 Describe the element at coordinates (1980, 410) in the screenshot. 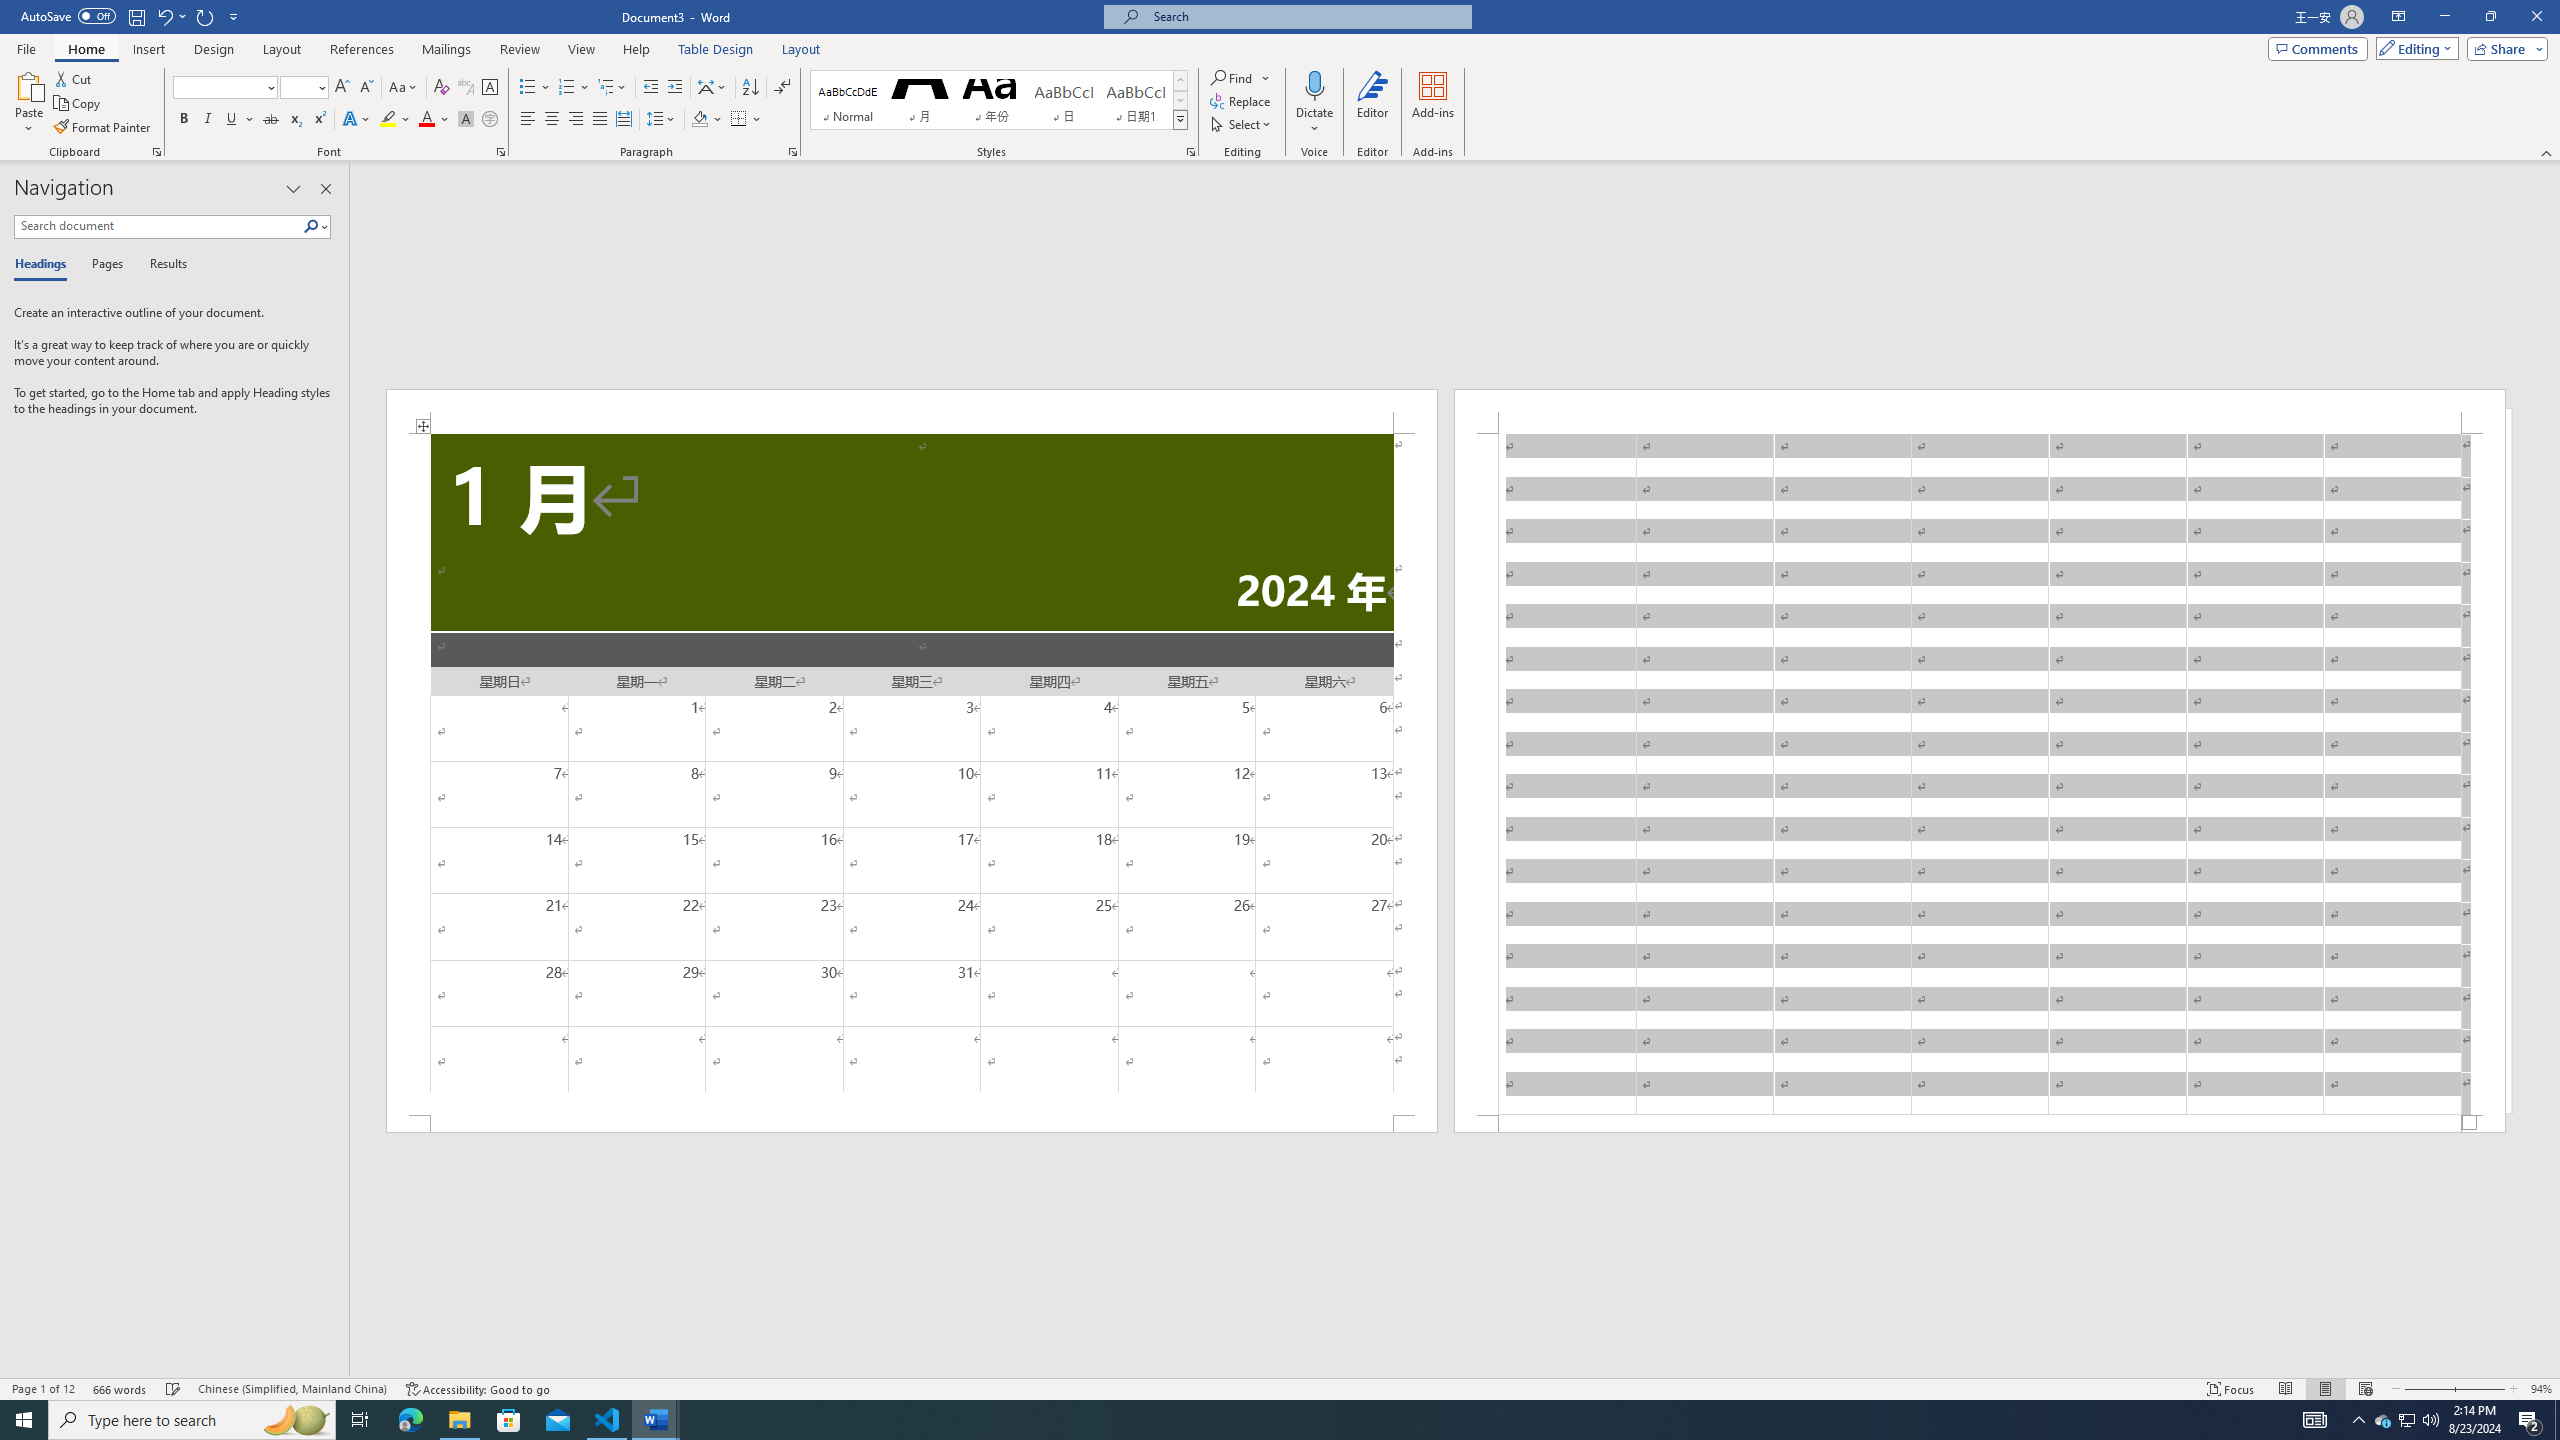

I see `Header -Section 1-` at that location.